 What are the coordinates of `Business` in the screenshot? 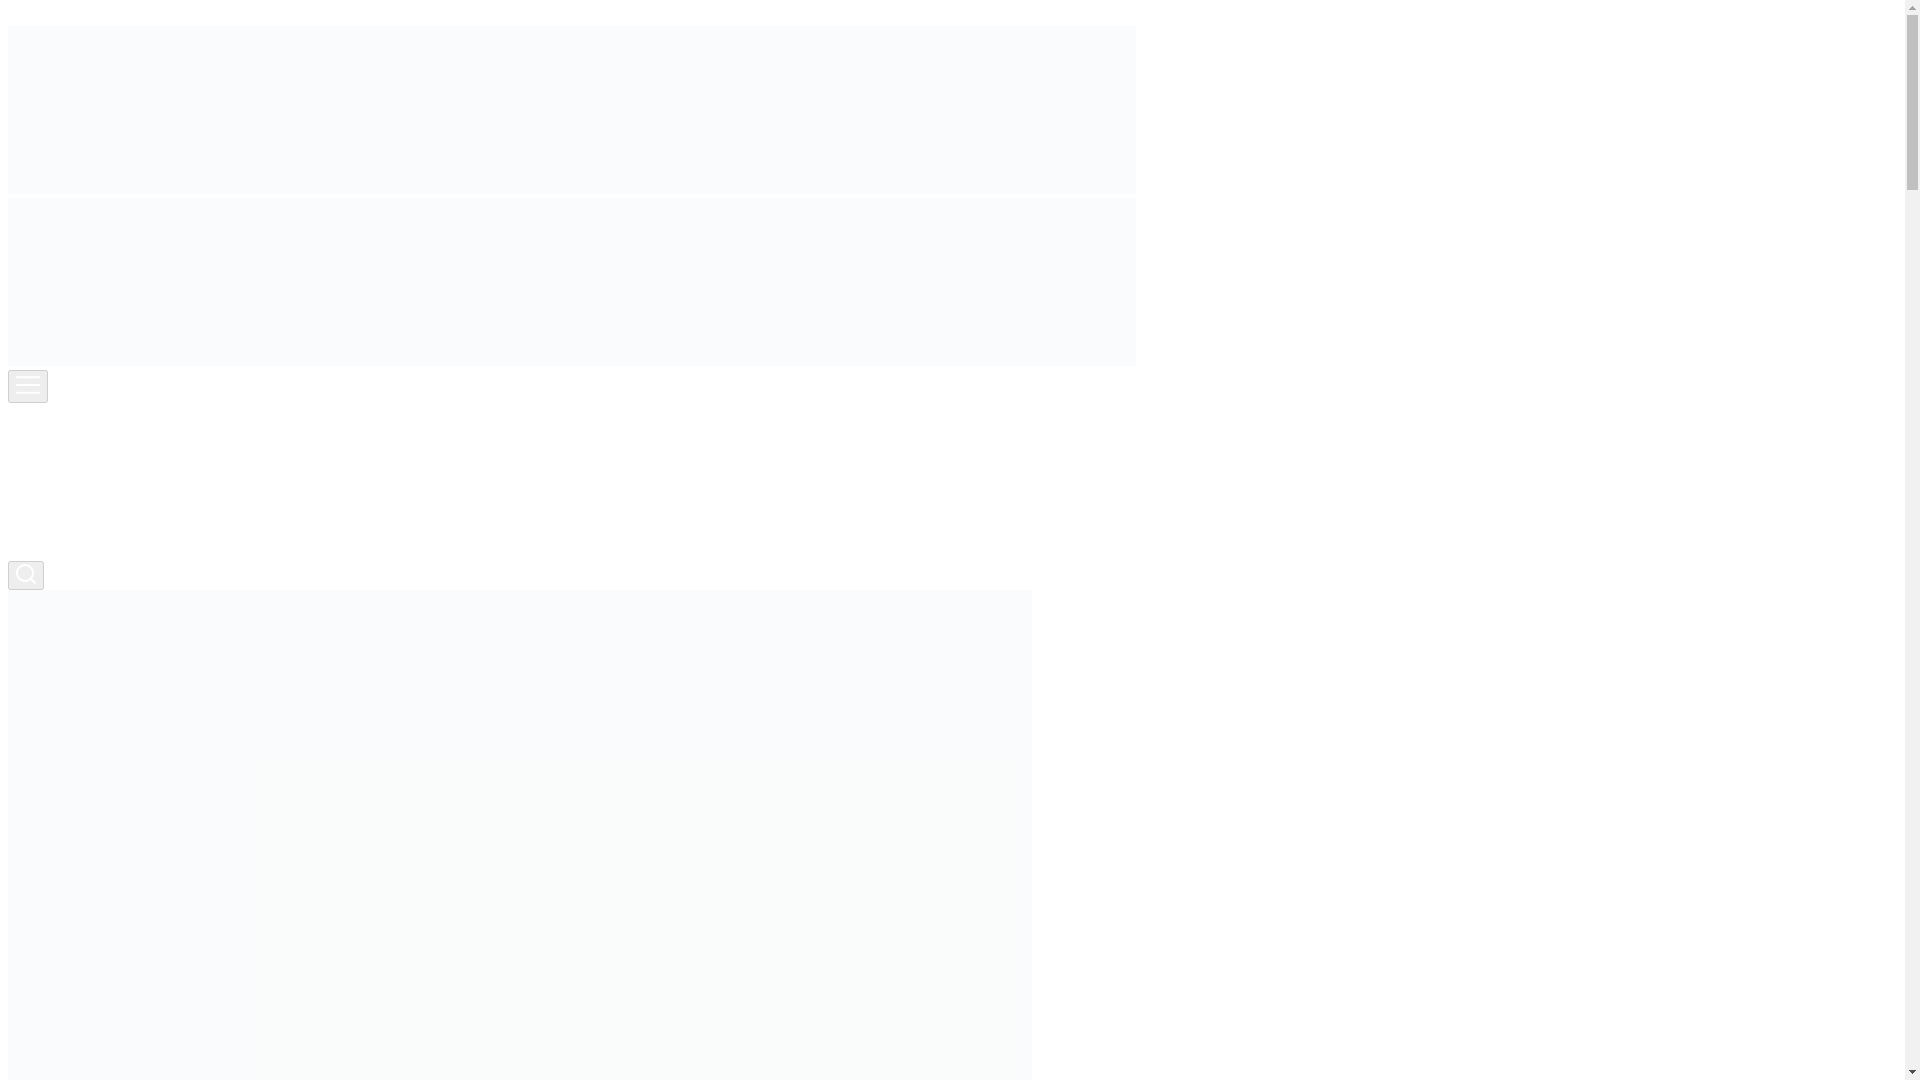 It's located at (76, 428).